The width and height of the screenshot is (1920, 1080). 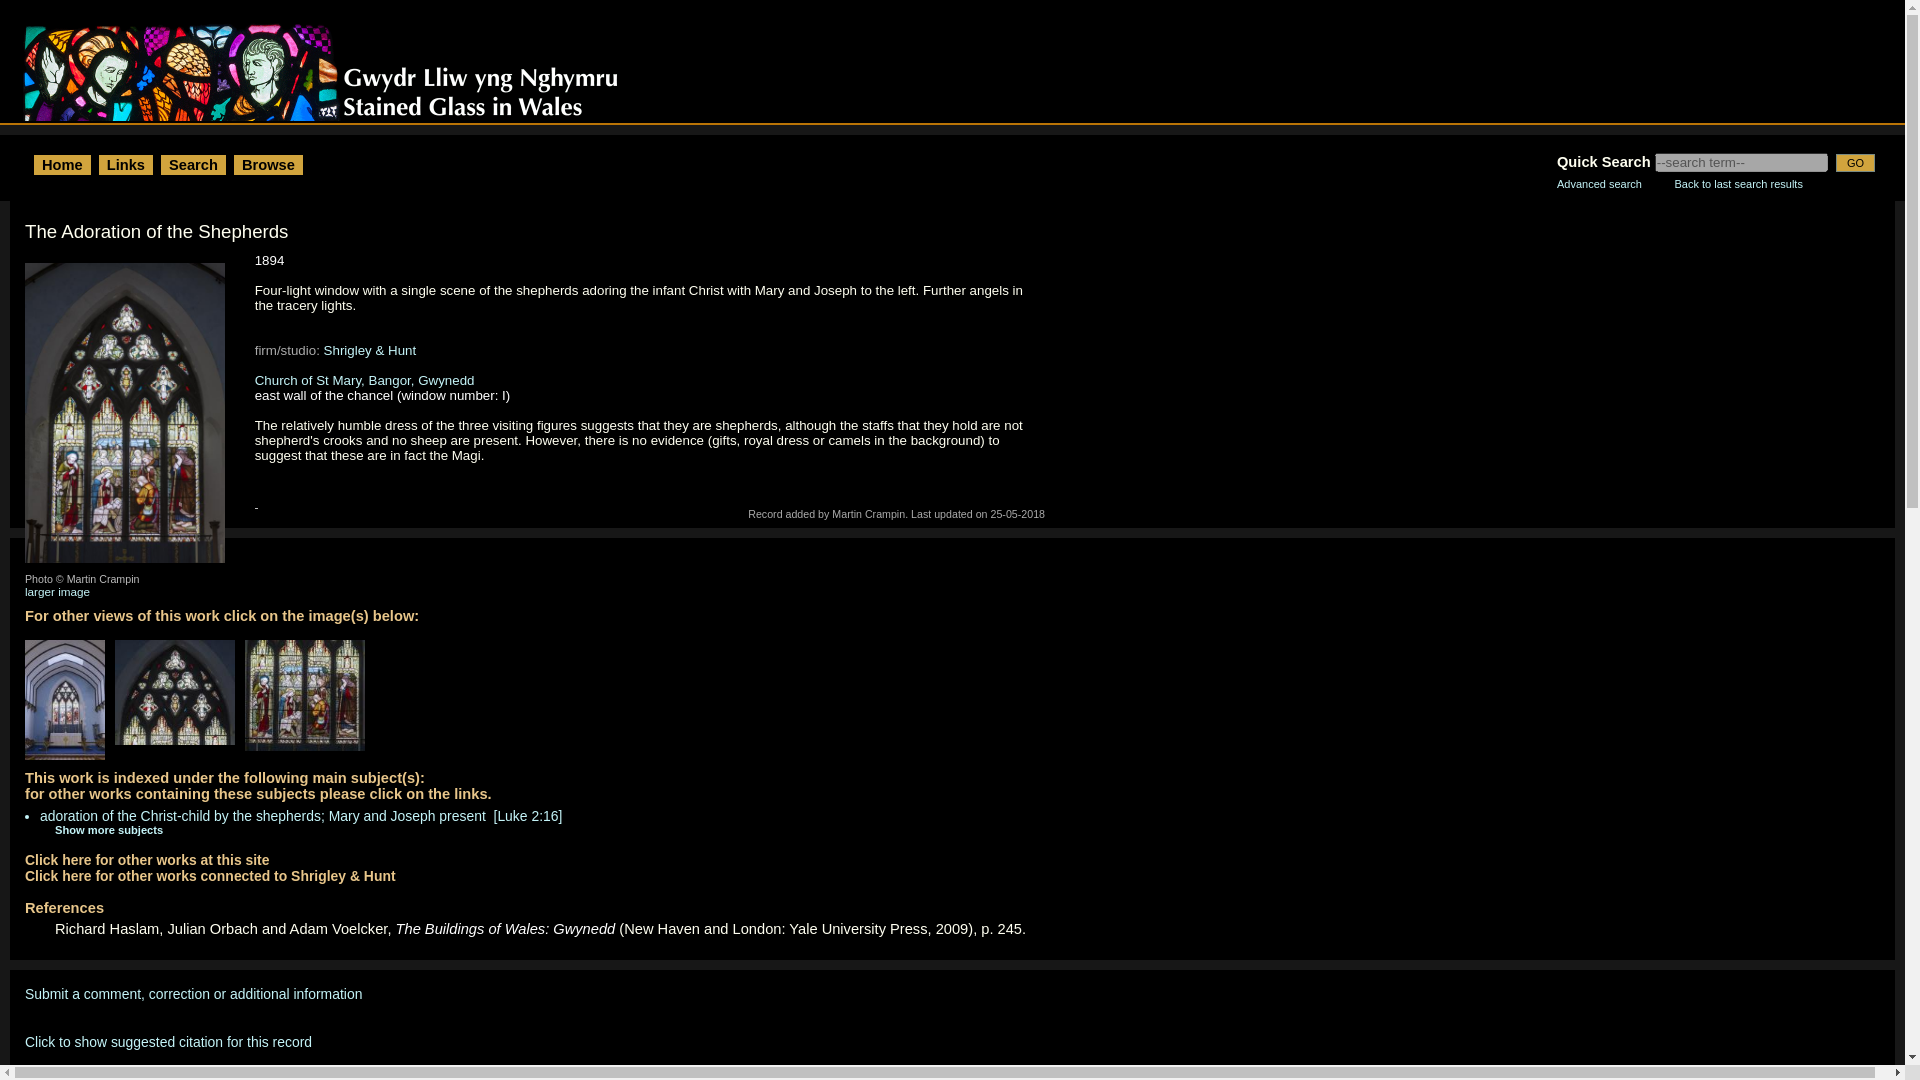 What do you see at coordinates (193, 994) in the screenshot?
I see `Submit a comment, correction or additional information` at bounding box center [193, 994].